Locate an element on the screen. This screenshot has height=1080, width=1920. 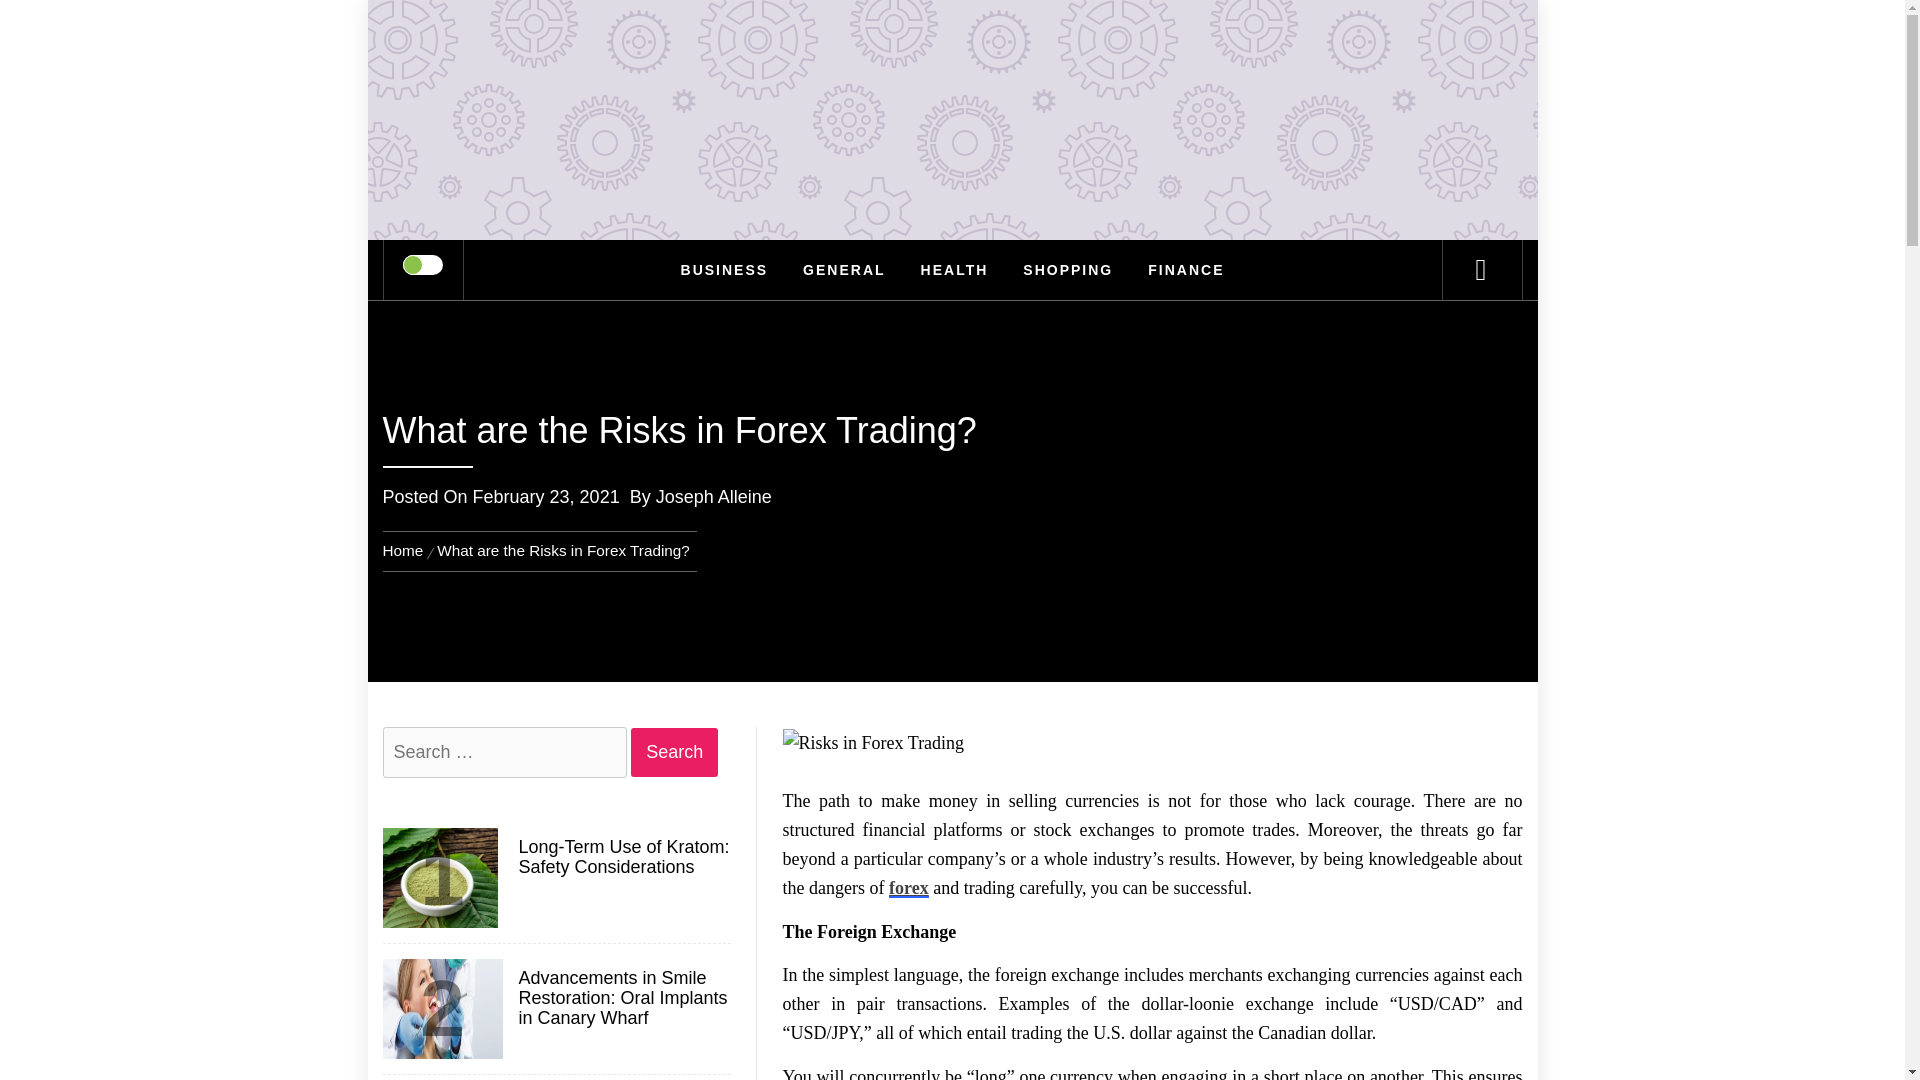
FINANCE is located at coordinates (1185, 270).